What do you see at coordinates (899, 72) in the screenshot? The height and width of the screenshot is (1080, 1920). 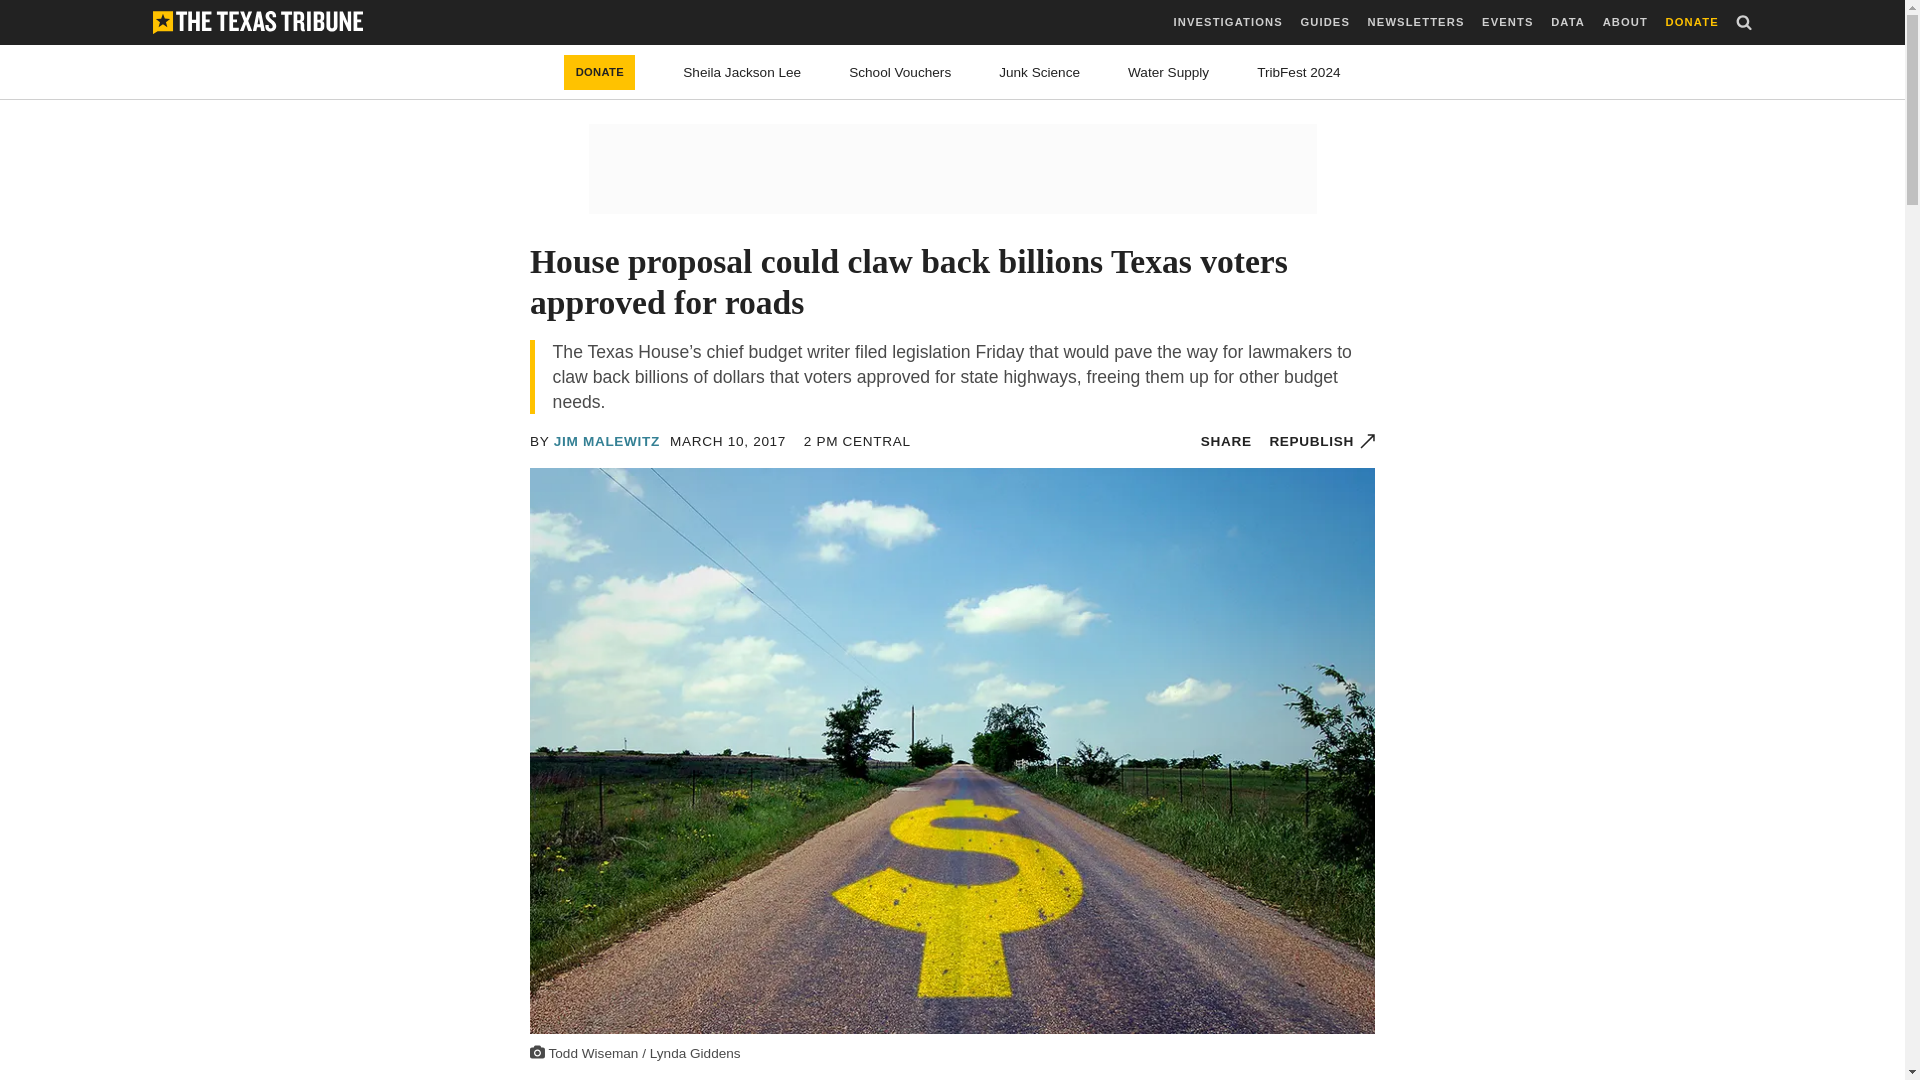 I see `School Vouchers` at bounding box center [899, 72].